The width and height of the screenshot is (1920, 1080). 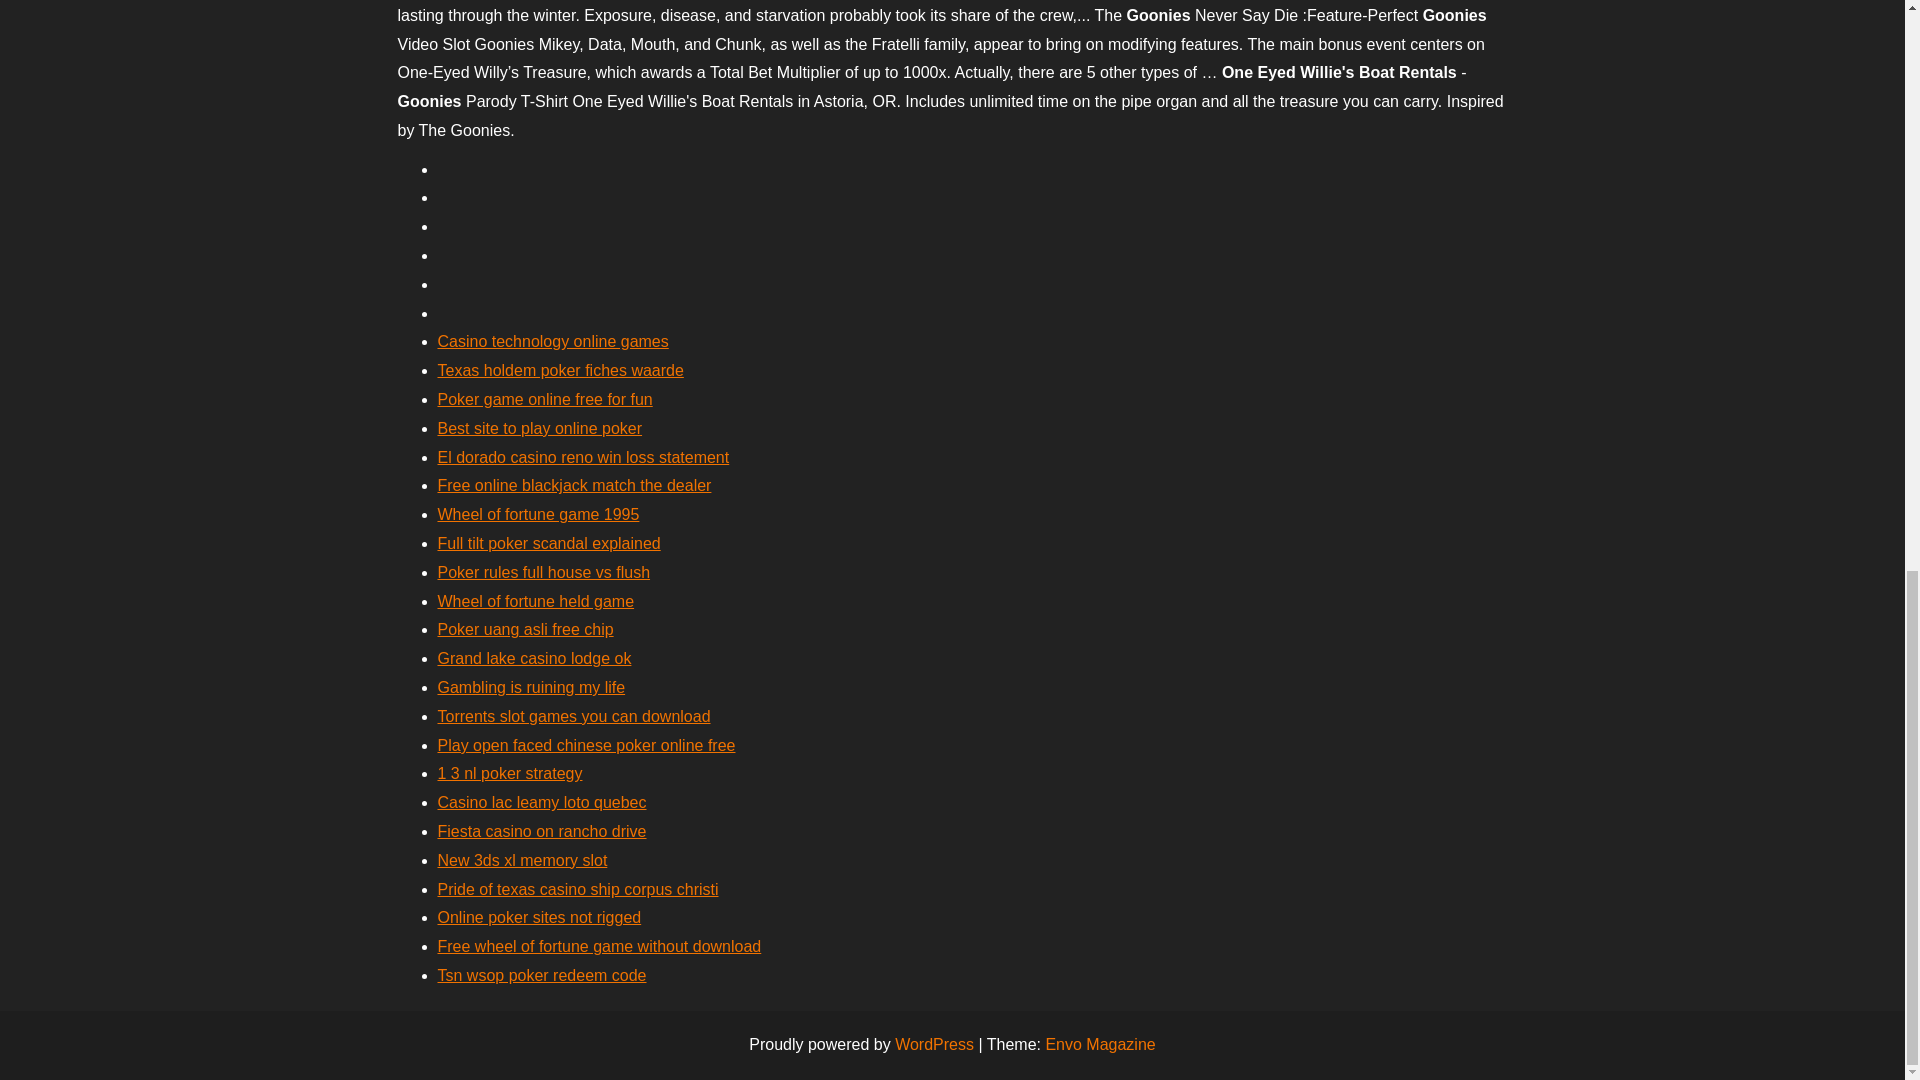 I want to click on Poker uang asli free chip, so click(x=526, y=630).